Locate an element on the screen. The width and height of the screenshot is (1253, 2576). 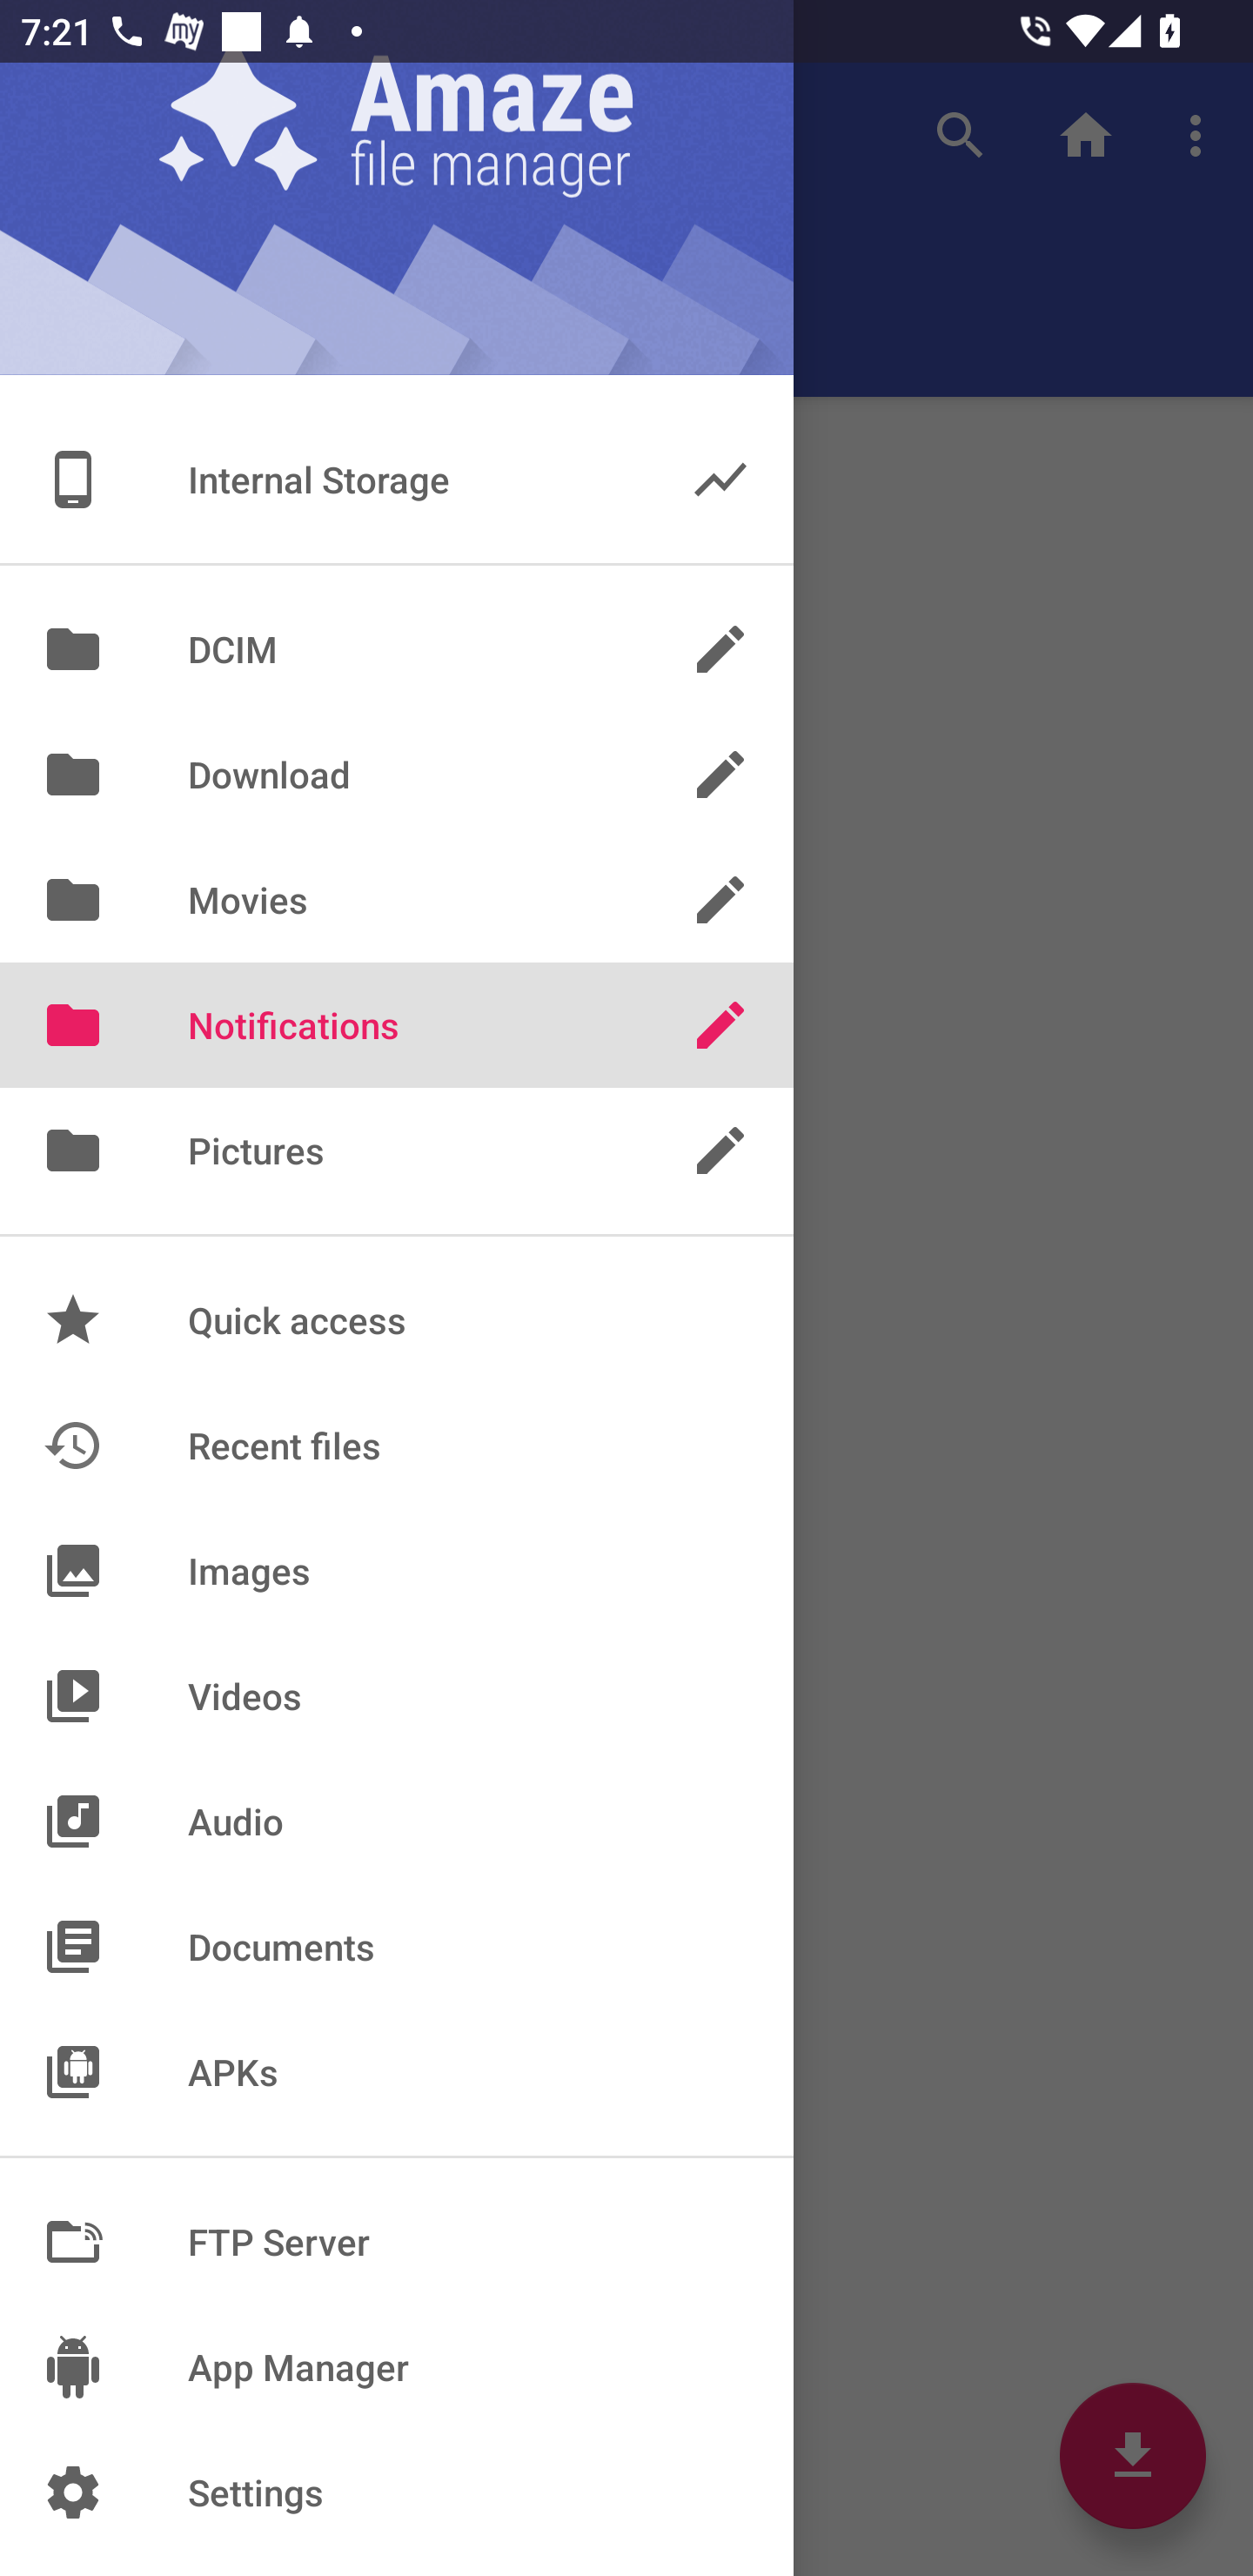
FTP Server is located at coordinates (397, 2242).